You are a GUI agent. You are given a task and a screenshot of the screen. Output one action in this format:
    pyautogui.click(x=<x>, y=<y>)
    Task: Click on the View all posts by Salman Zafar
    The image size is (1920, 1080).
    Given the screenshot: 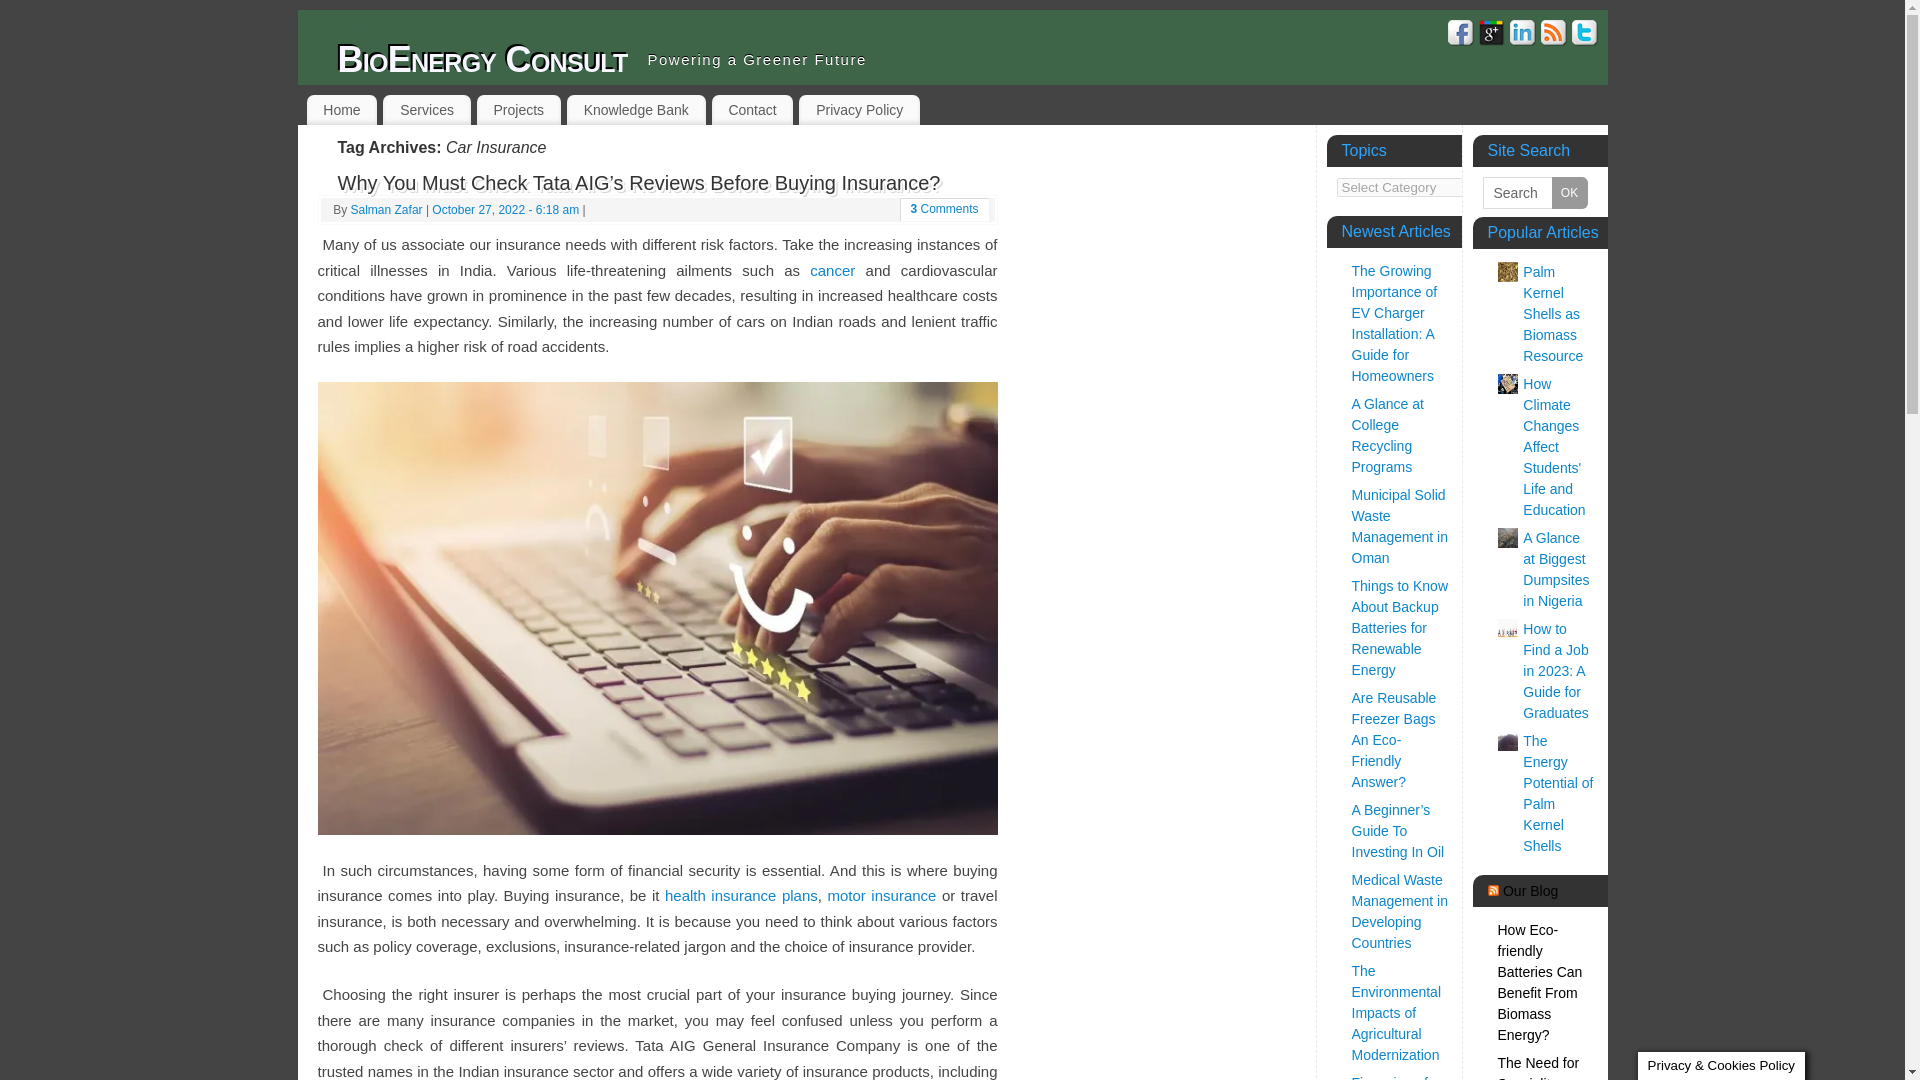 What is the action you would take?
    pyautogui.click(x=386, y=210)
    